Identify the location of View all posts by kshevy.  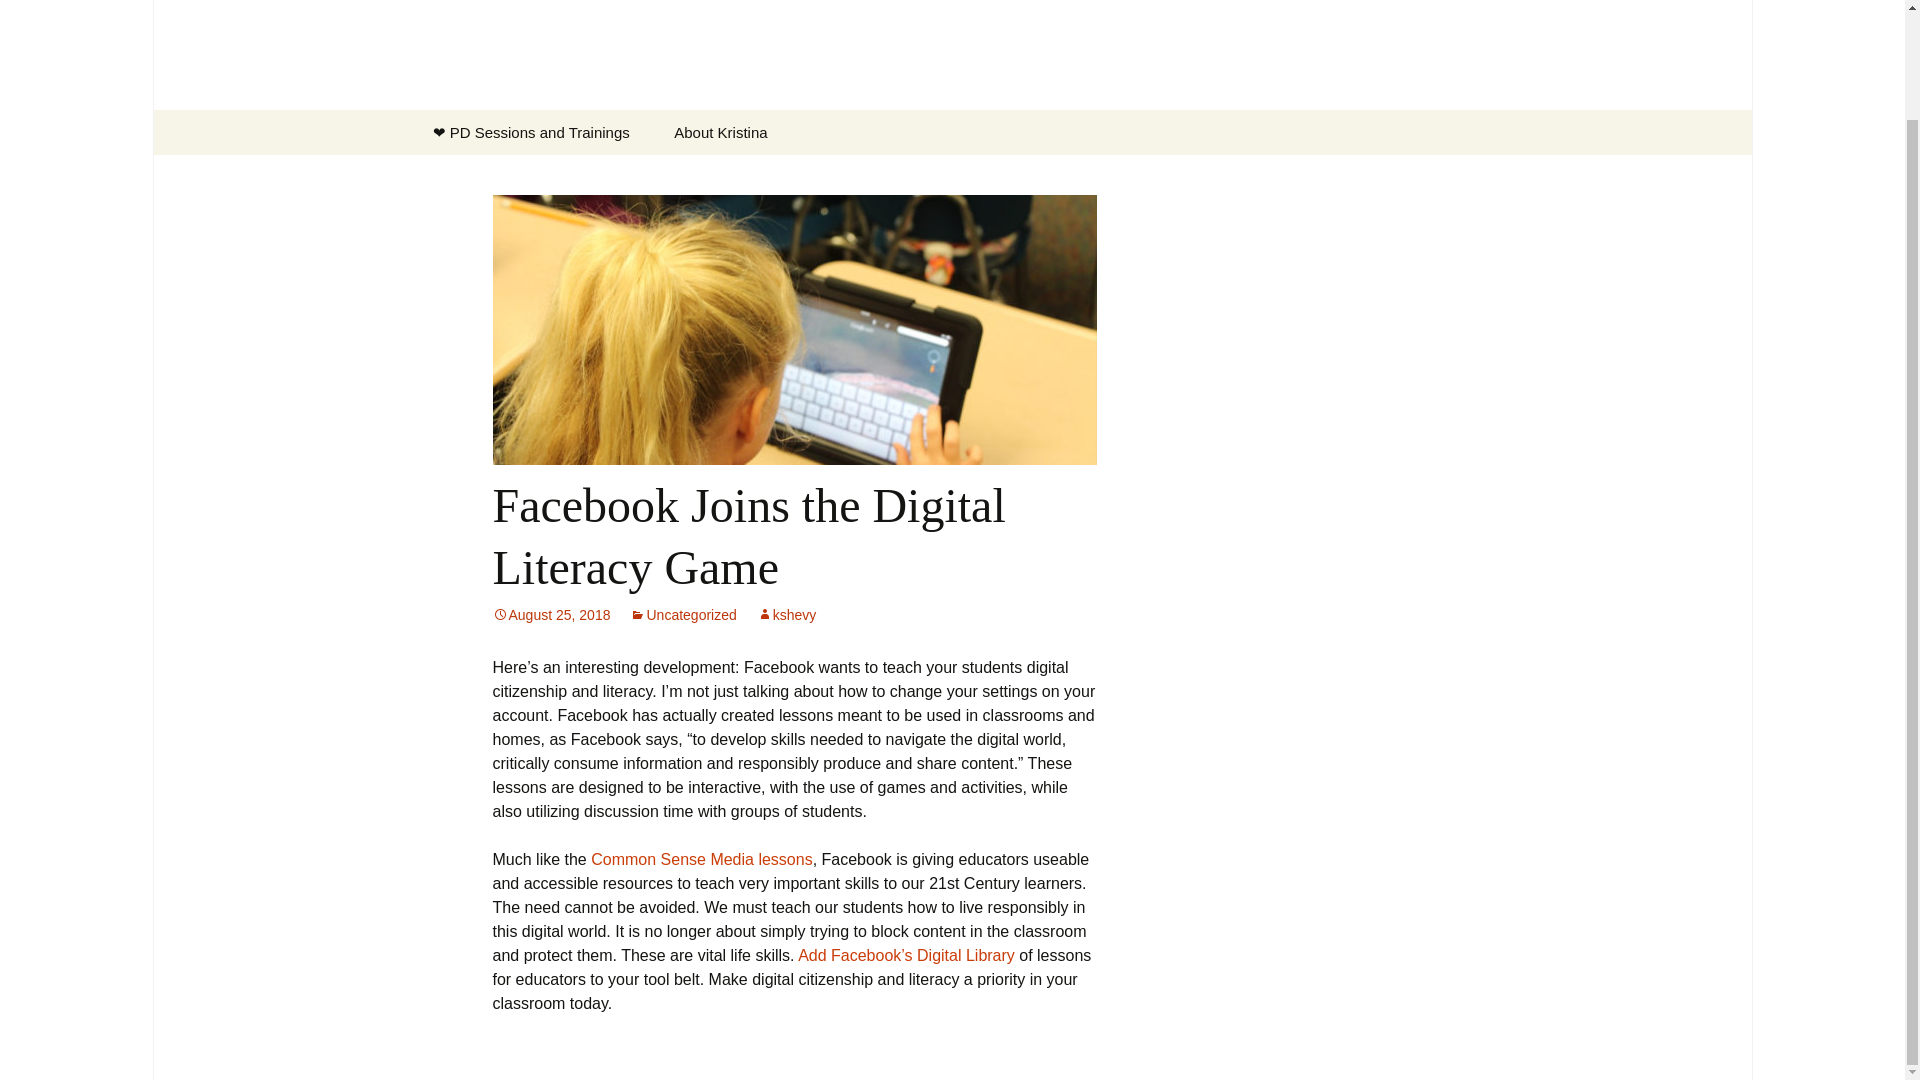
(786, 614).